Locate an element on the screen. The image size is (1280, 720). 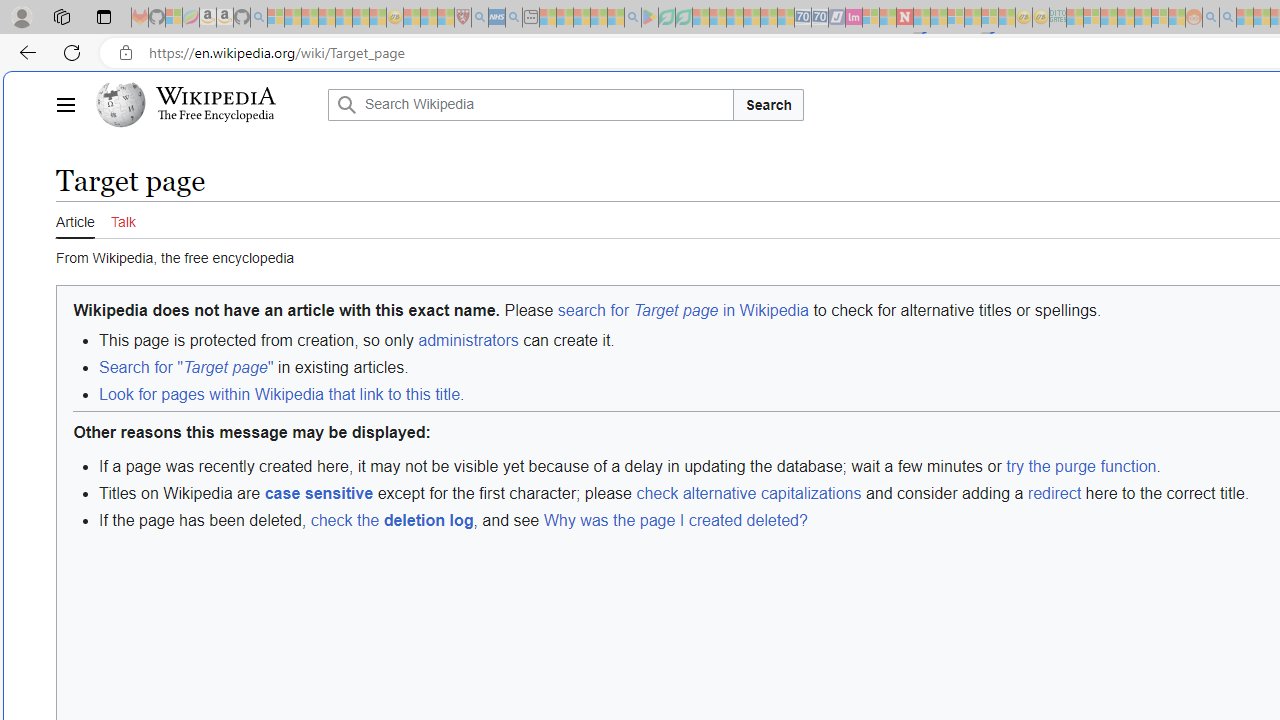
Microsoft-Report a Concern to Bing - Sleeping is located at coordinates (174, 18).